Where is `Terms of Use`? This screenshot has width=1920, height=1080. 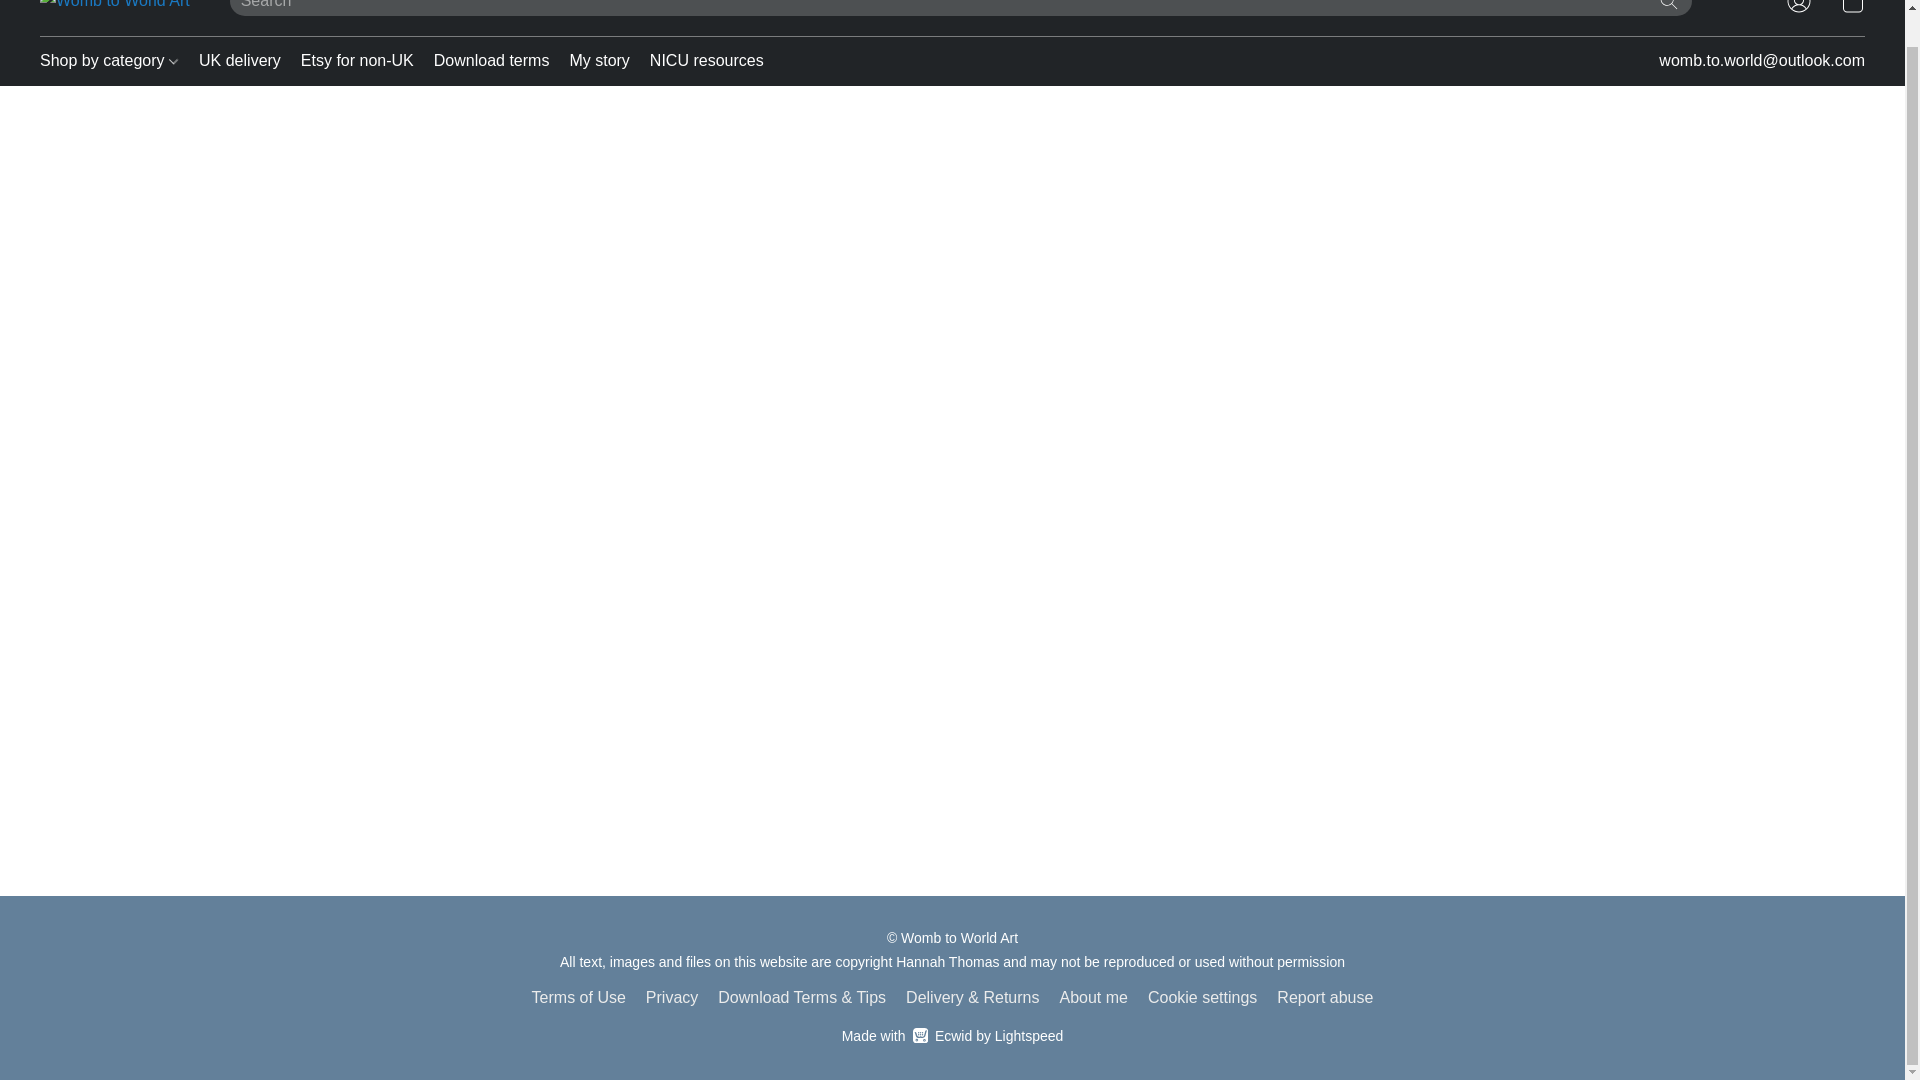 Terms of Use is located at coordinates (240, 60).